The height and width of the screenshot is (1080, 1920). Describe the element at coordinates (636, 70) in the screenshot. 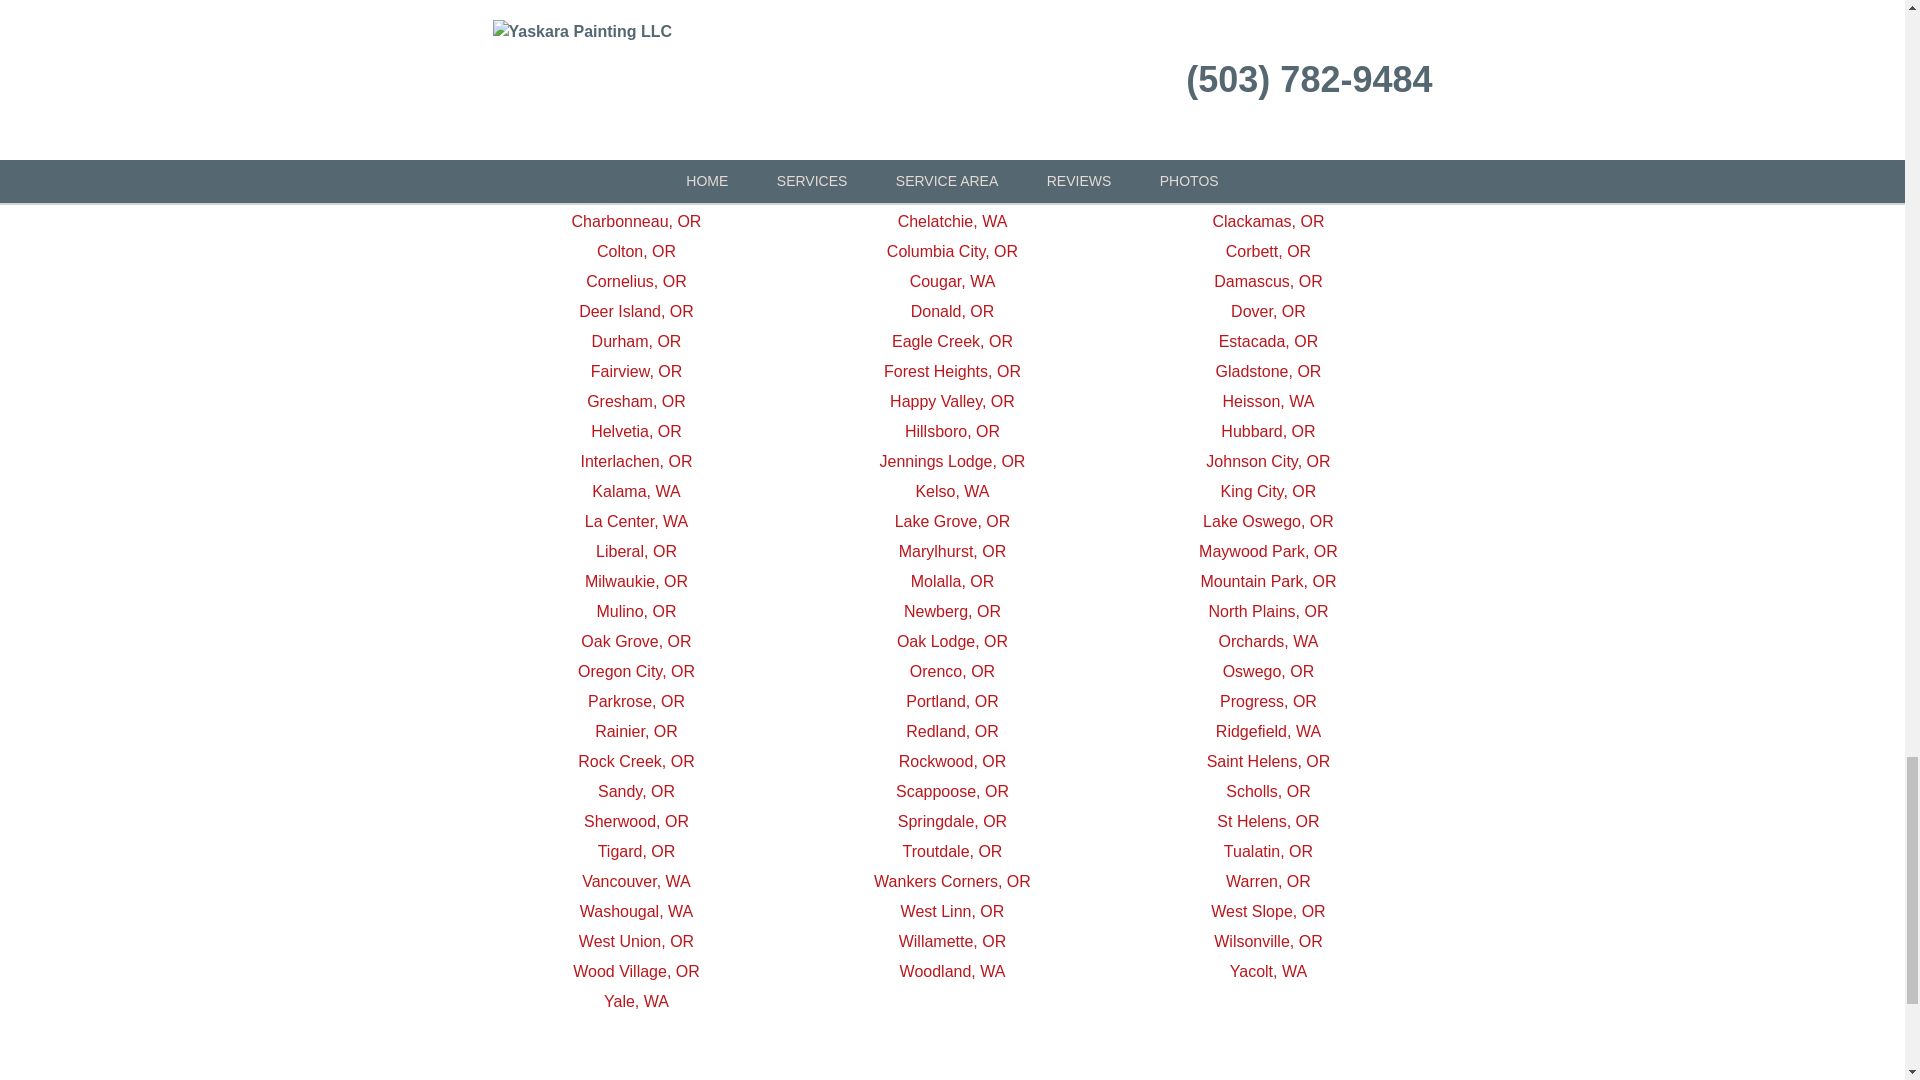

I see `Aurora, OR` at that location.